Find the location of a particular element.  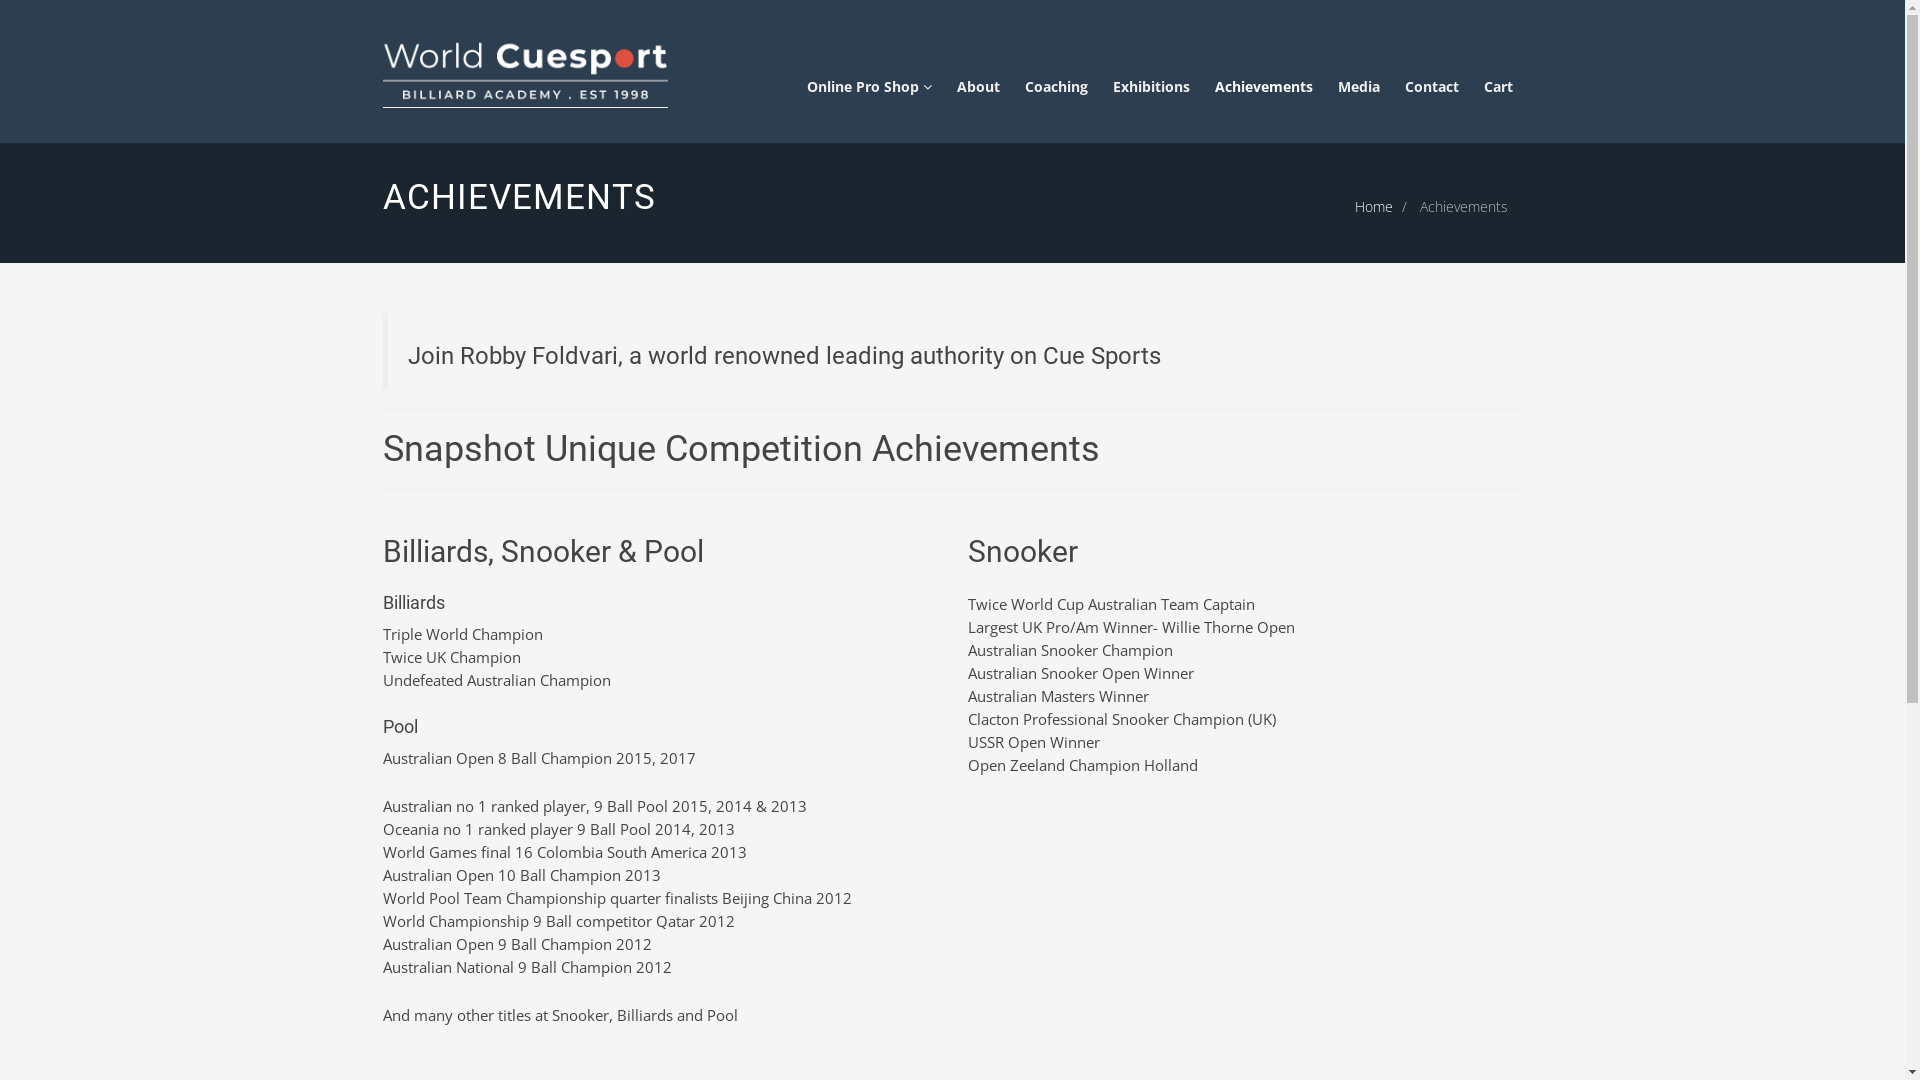

Contact is located at coordinates (1431, 87).